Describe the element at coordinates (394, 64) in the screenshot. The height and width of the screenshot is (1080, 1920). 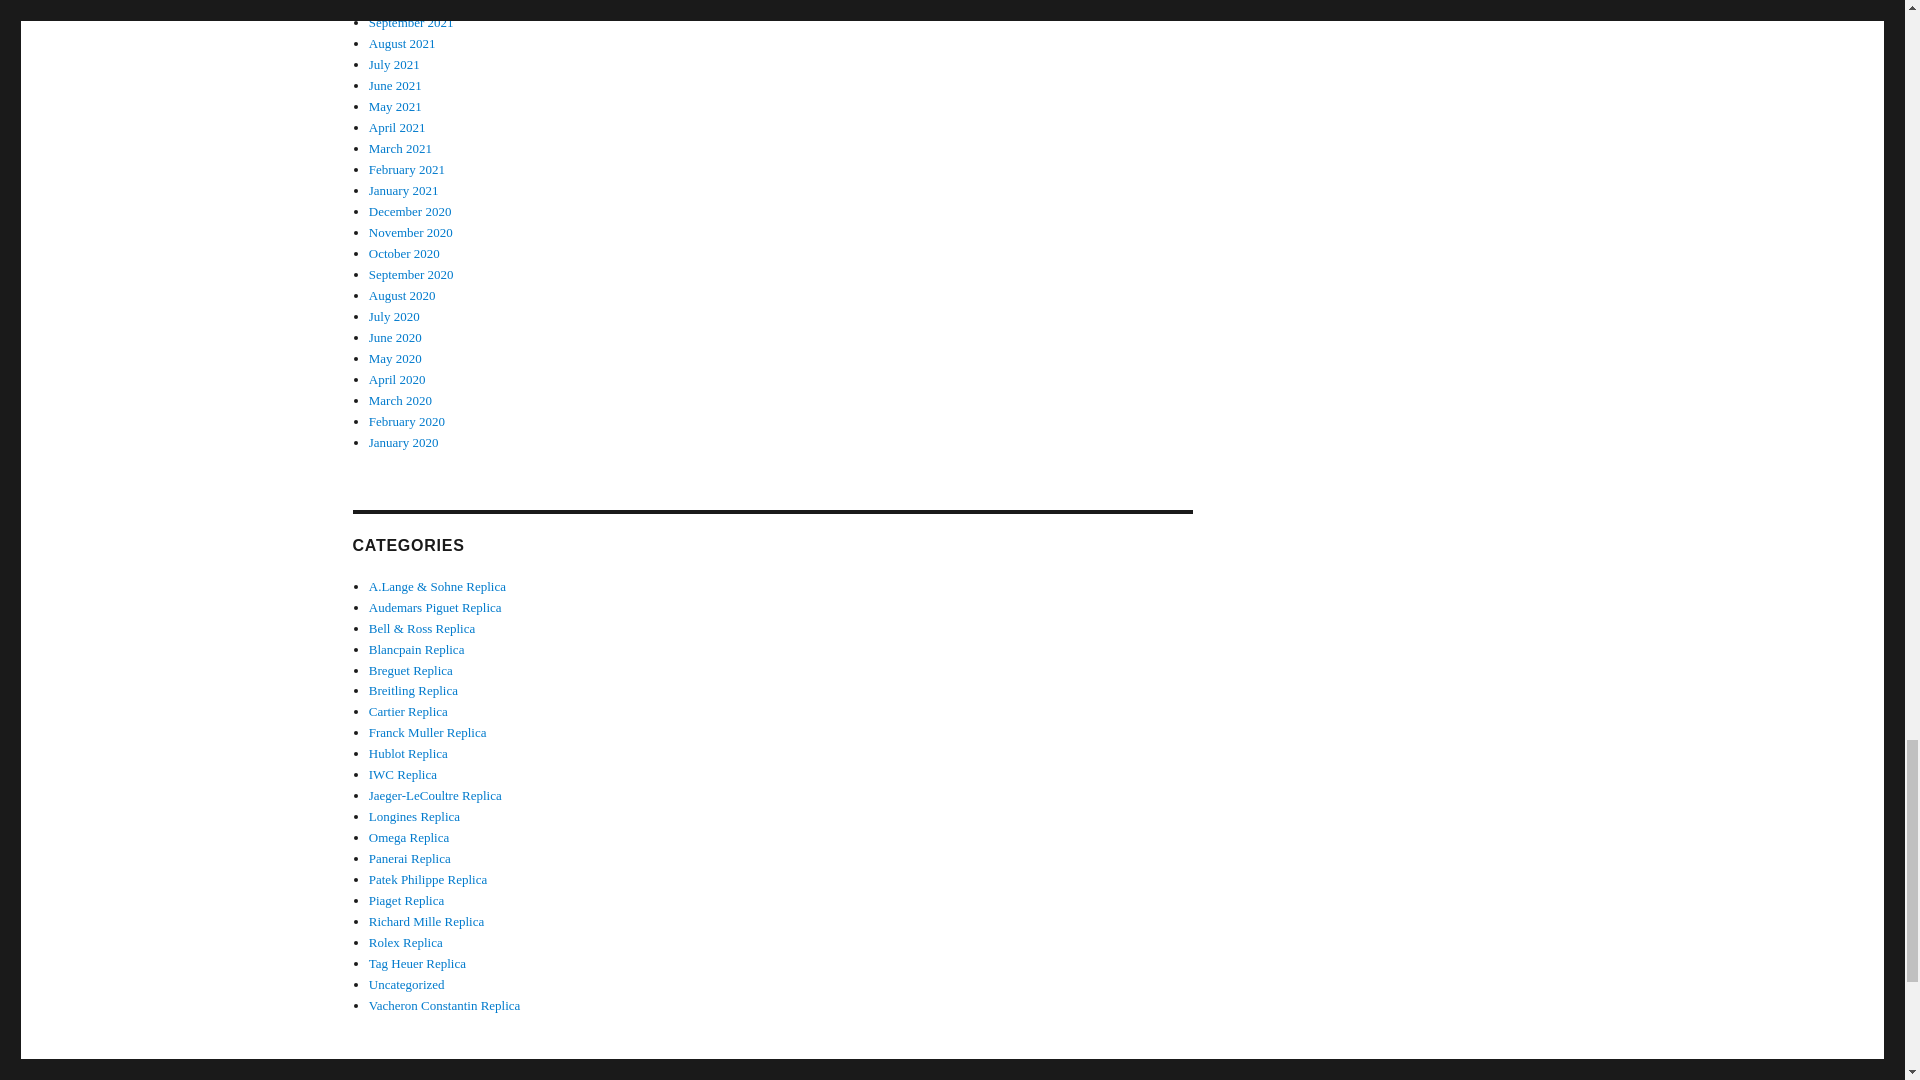
I see `July 2021` at that location.